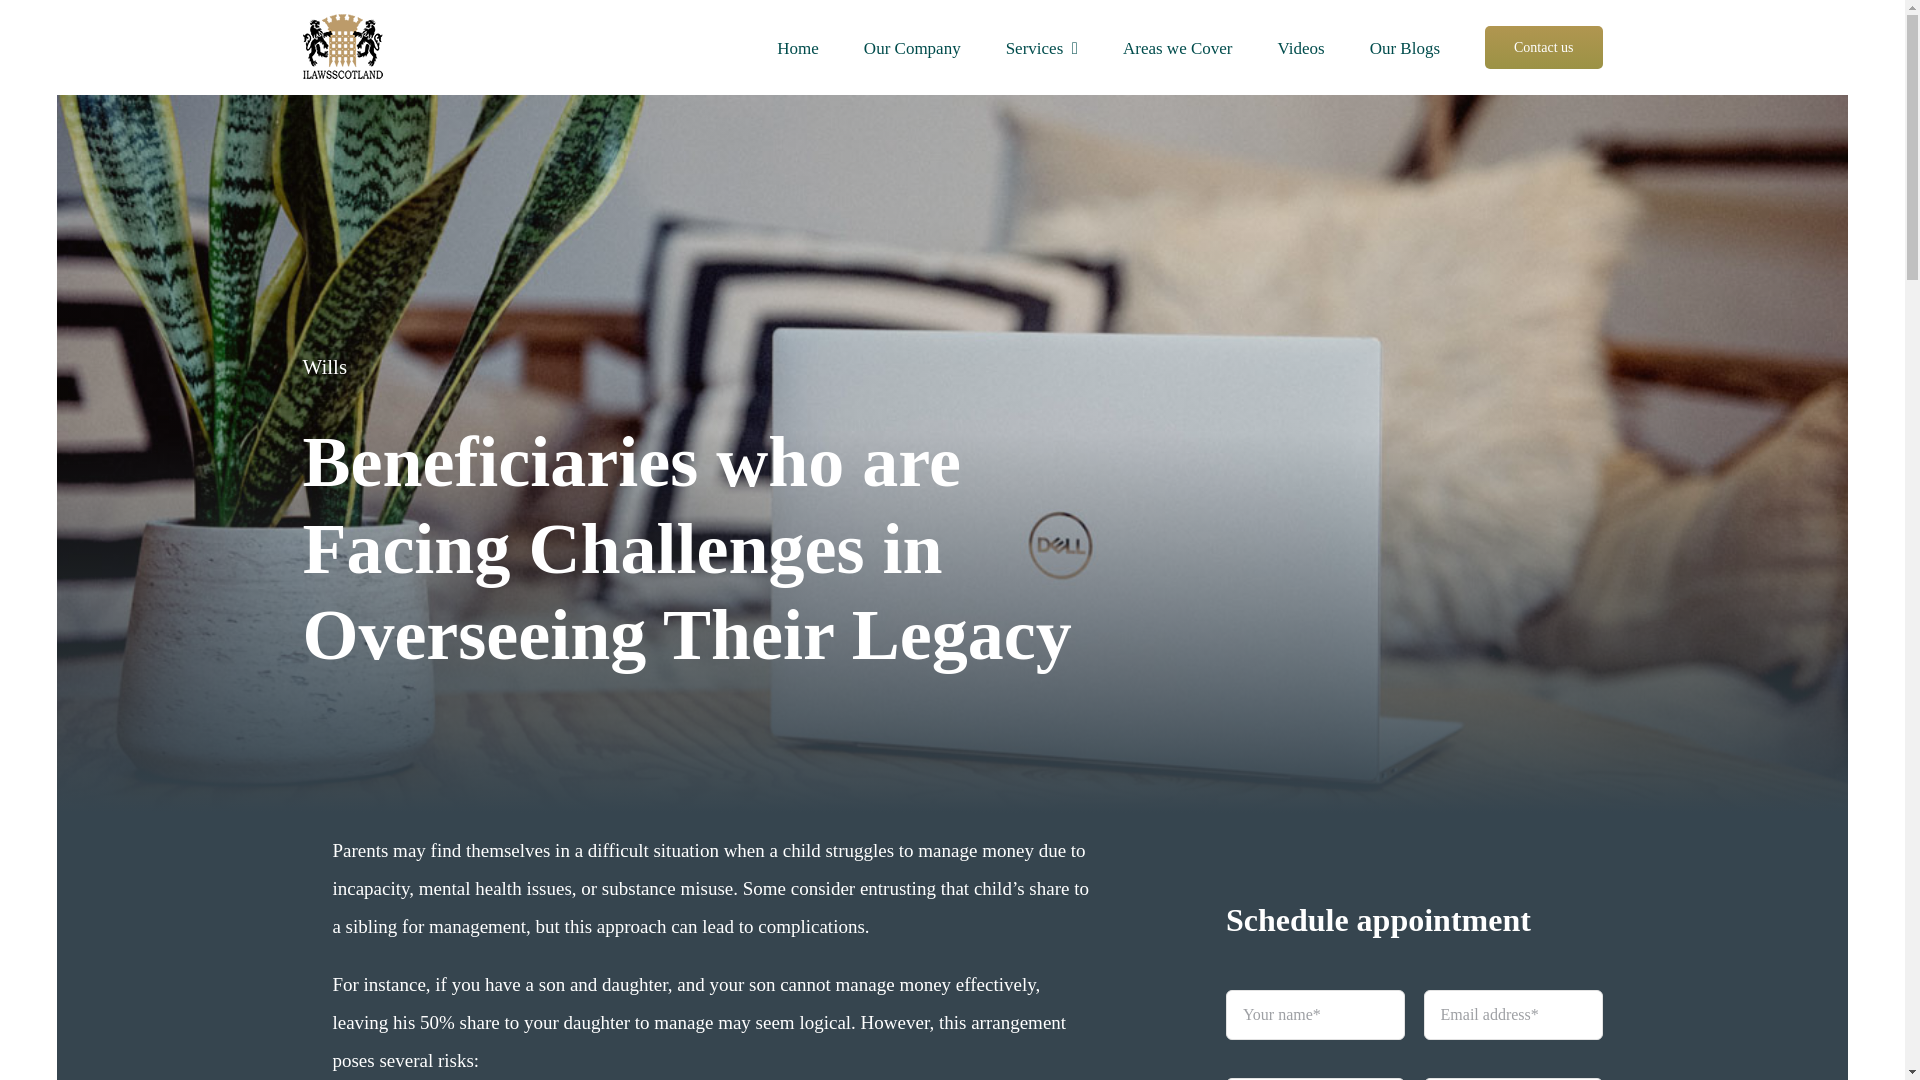  What do you see at coordinates (324, 367) in the screenshot?
I see `Wills` at bounding box center [324, 367].